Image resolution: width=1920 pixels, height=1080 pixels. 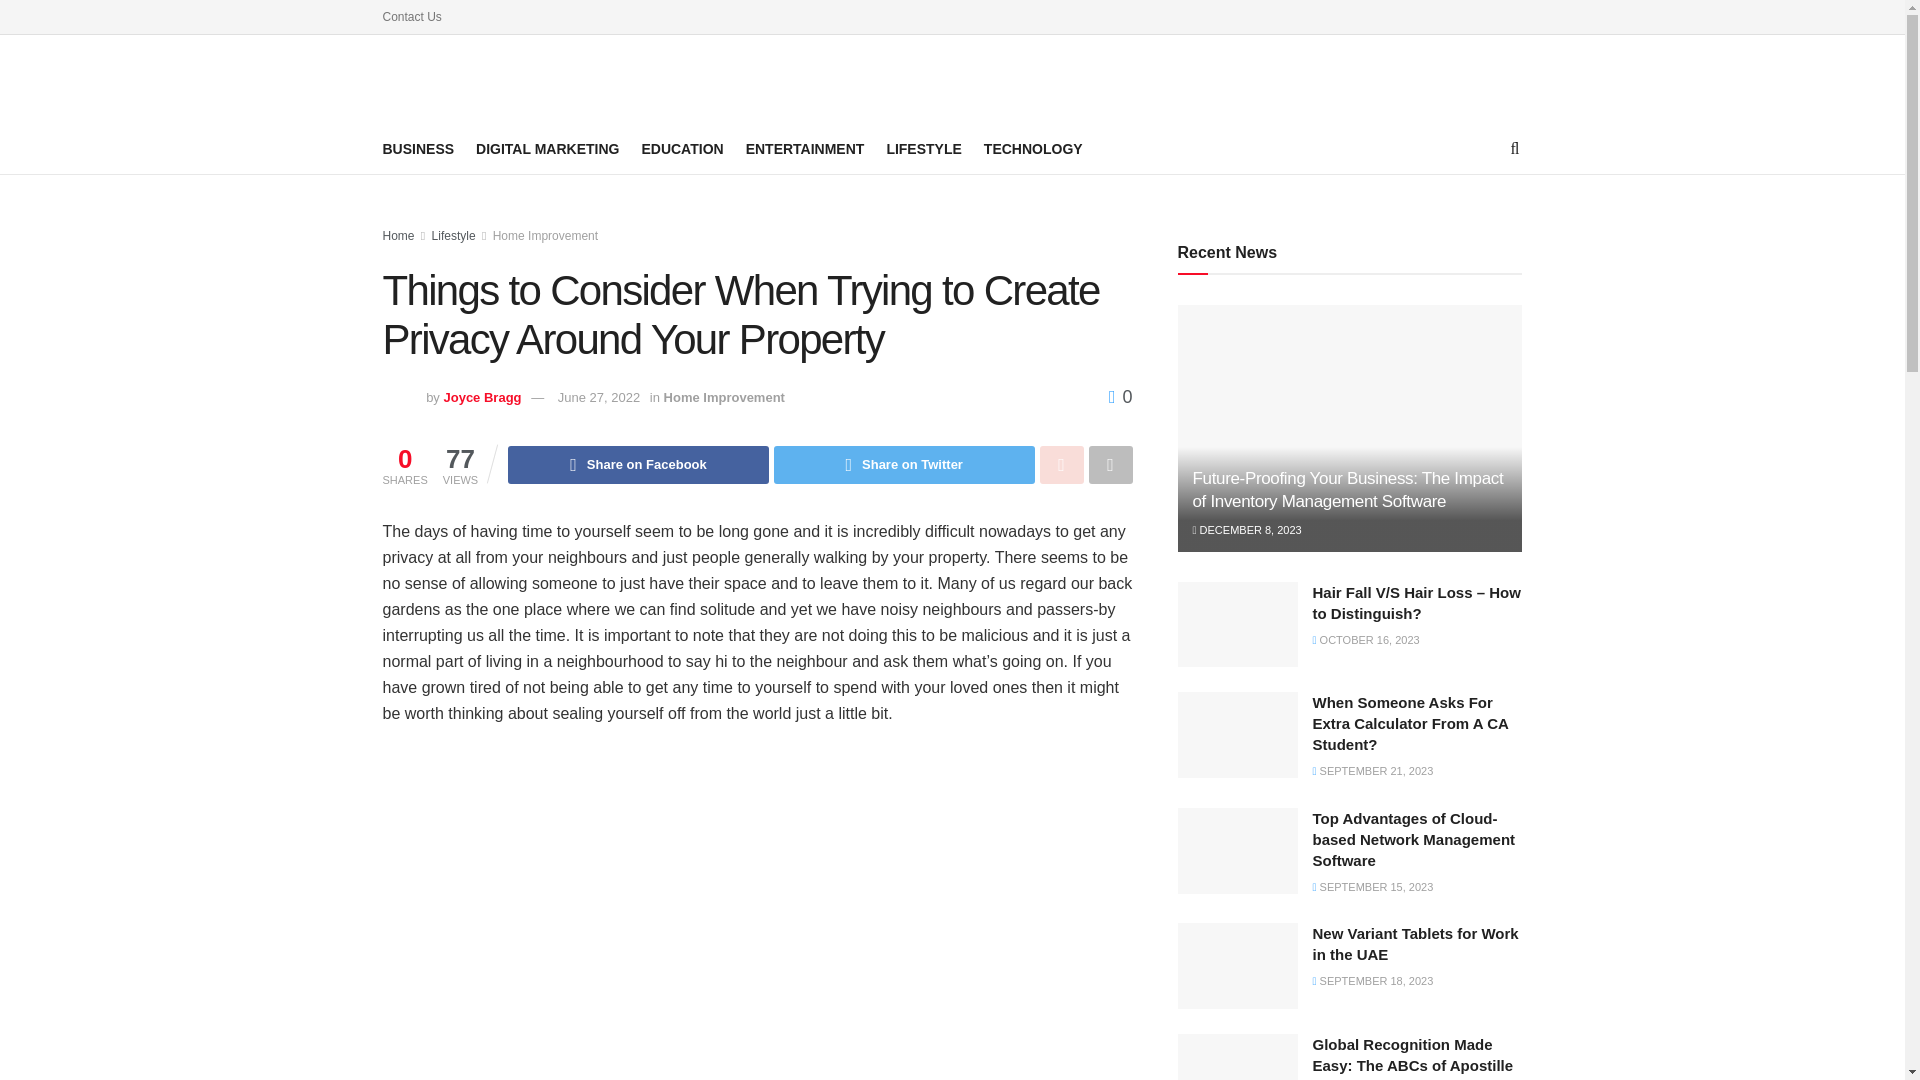 What do you see at coordinates (418, 149) in the screenshot?
I see `BUSINESS` at bounding box center [418, 149].